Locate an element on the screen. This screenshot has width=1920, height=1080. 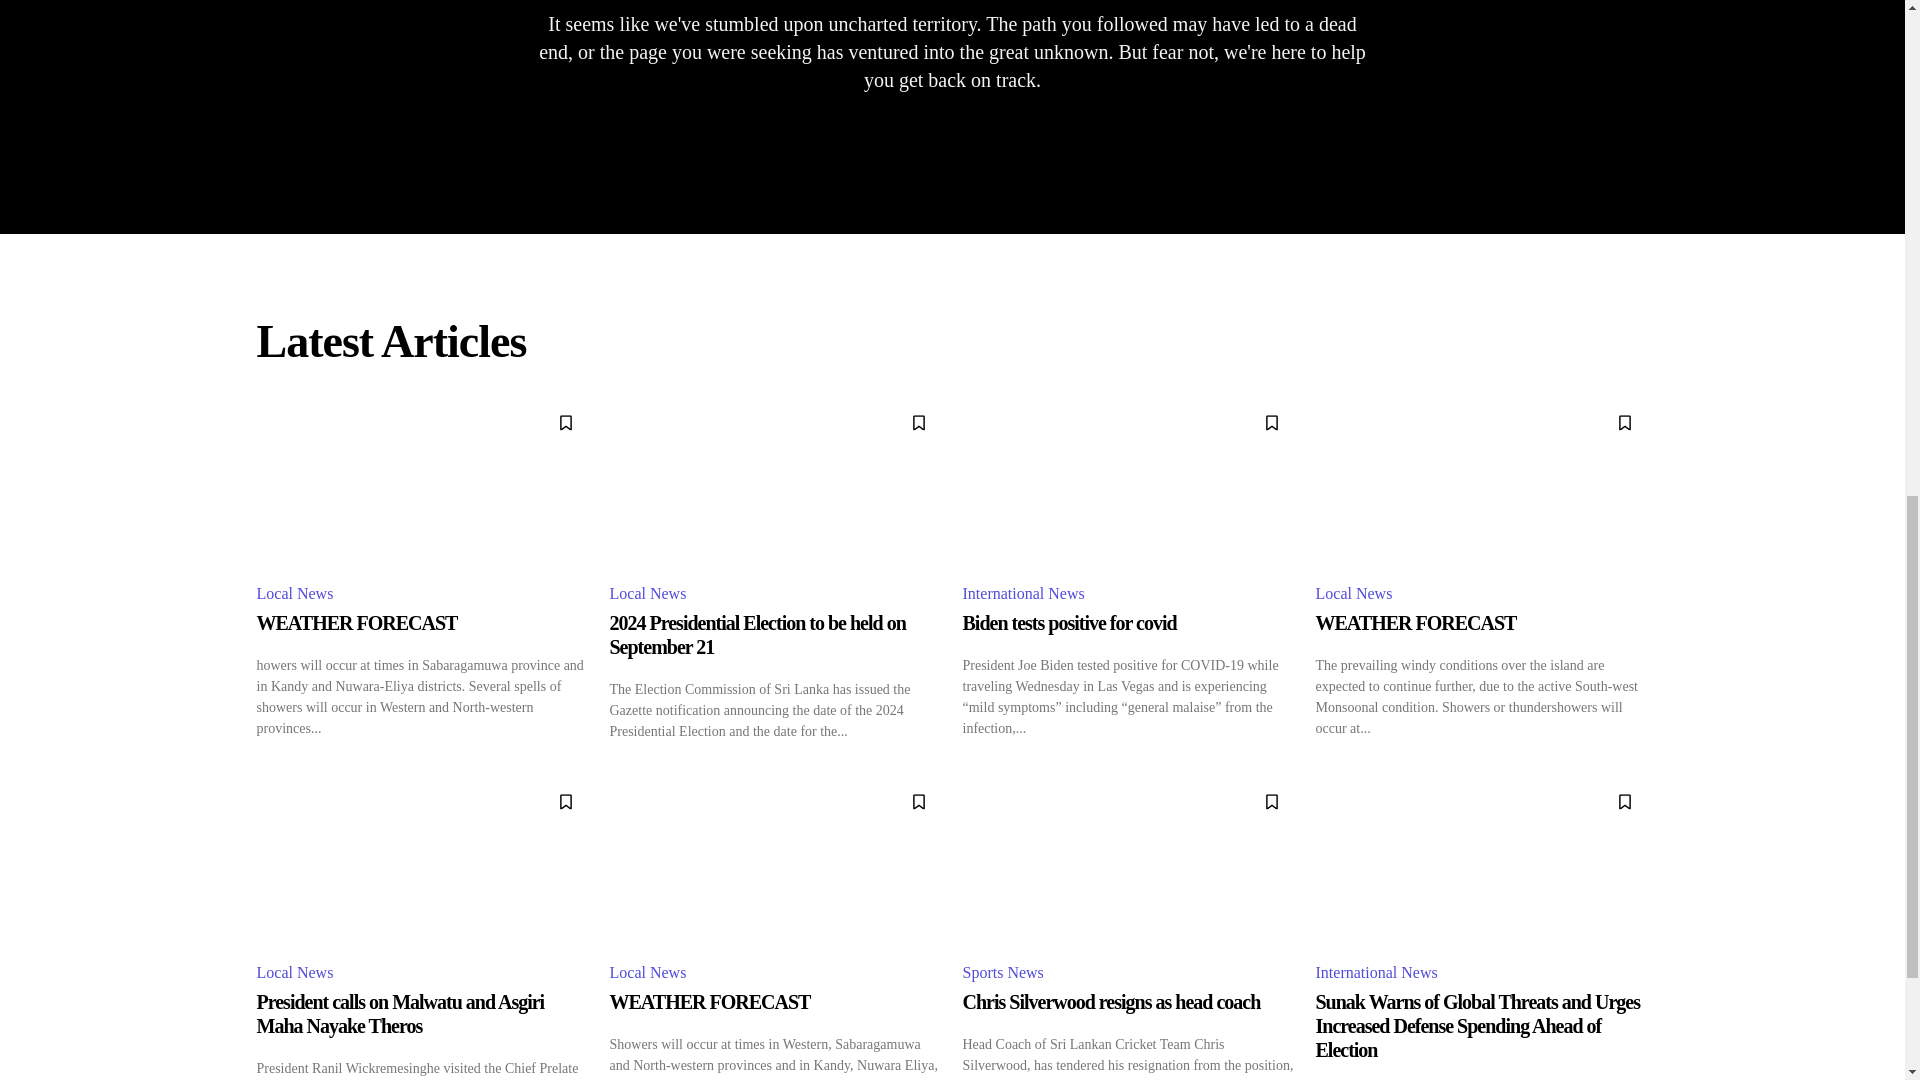
WEATHER FORECAST is located at coordinates (356, 622).